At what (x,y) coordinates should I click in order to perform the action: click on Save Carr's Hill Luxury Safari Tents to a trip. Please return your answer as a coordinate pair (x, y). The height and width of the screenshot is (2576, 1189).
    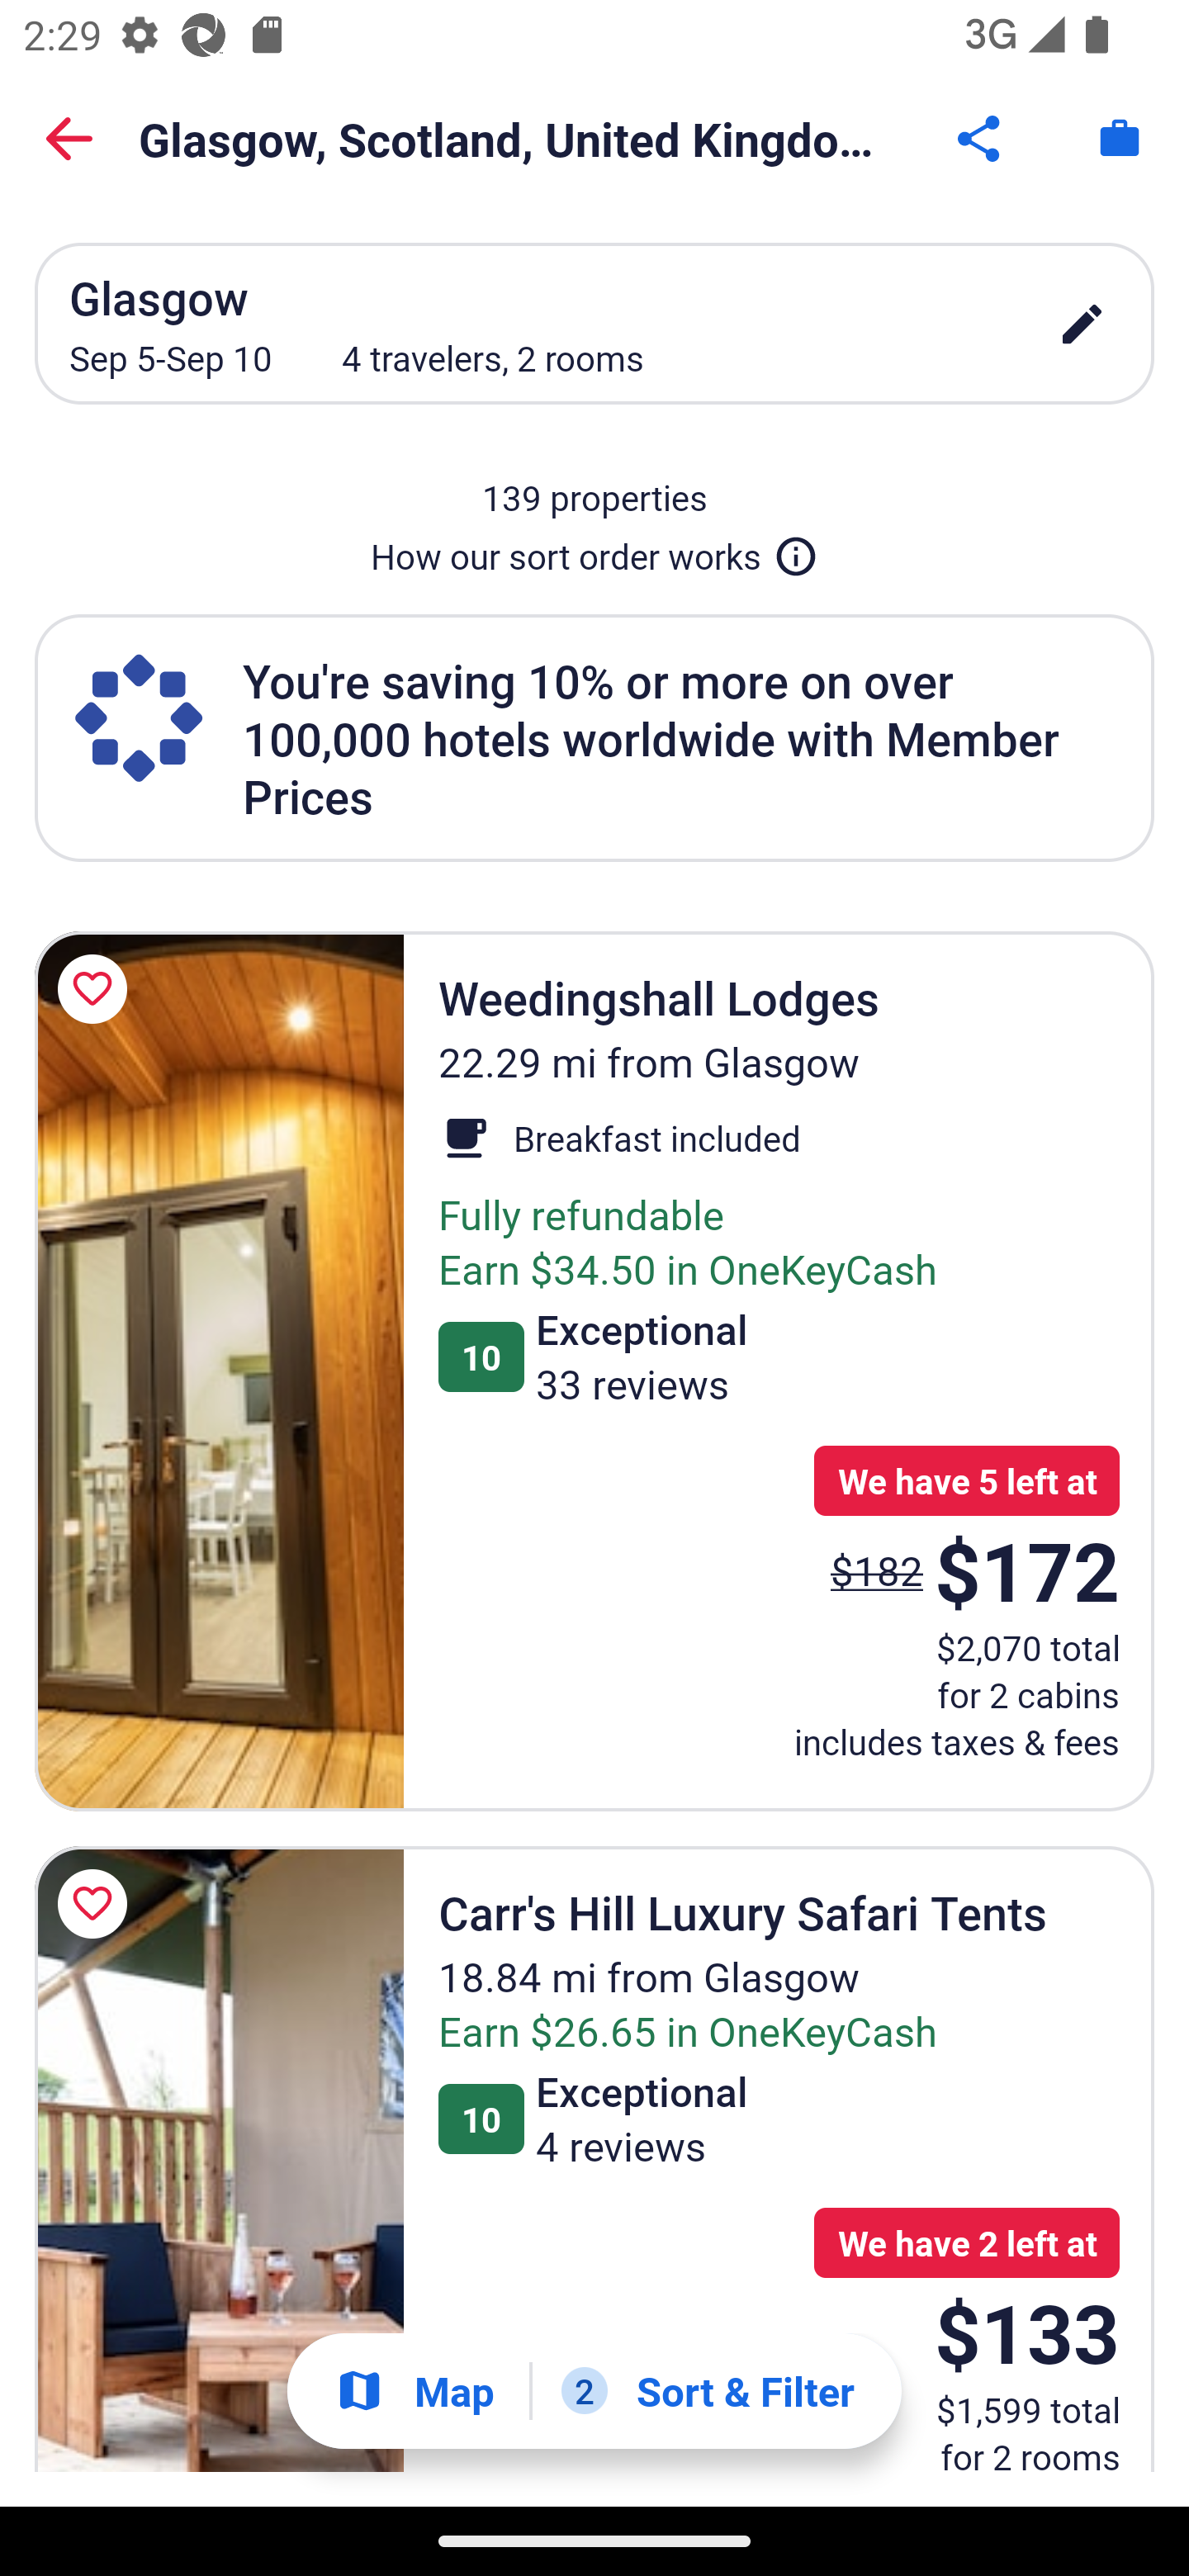
    Looking at the image, I should click on (97, 1903).